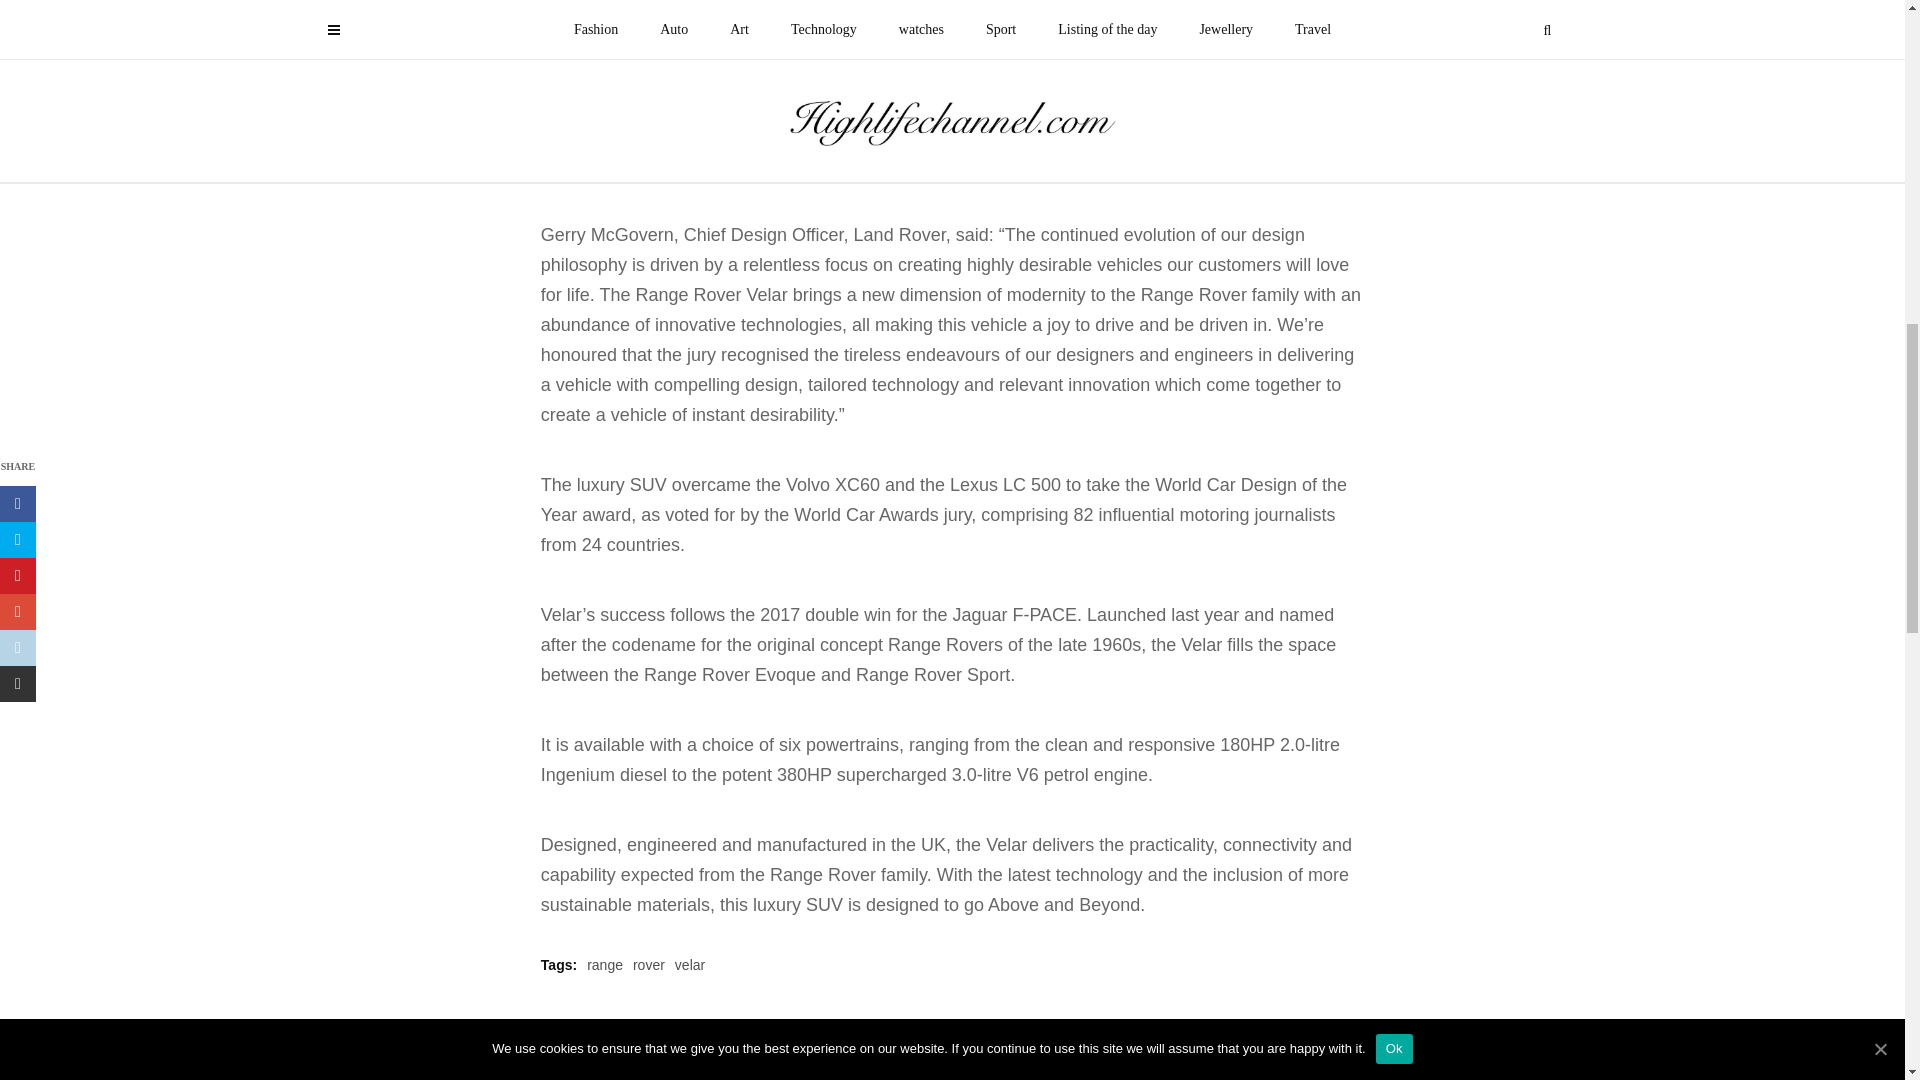  What do you see at coordinates (604, 964) in the screenshot?
I see `range` at bounding box center [604, 964].